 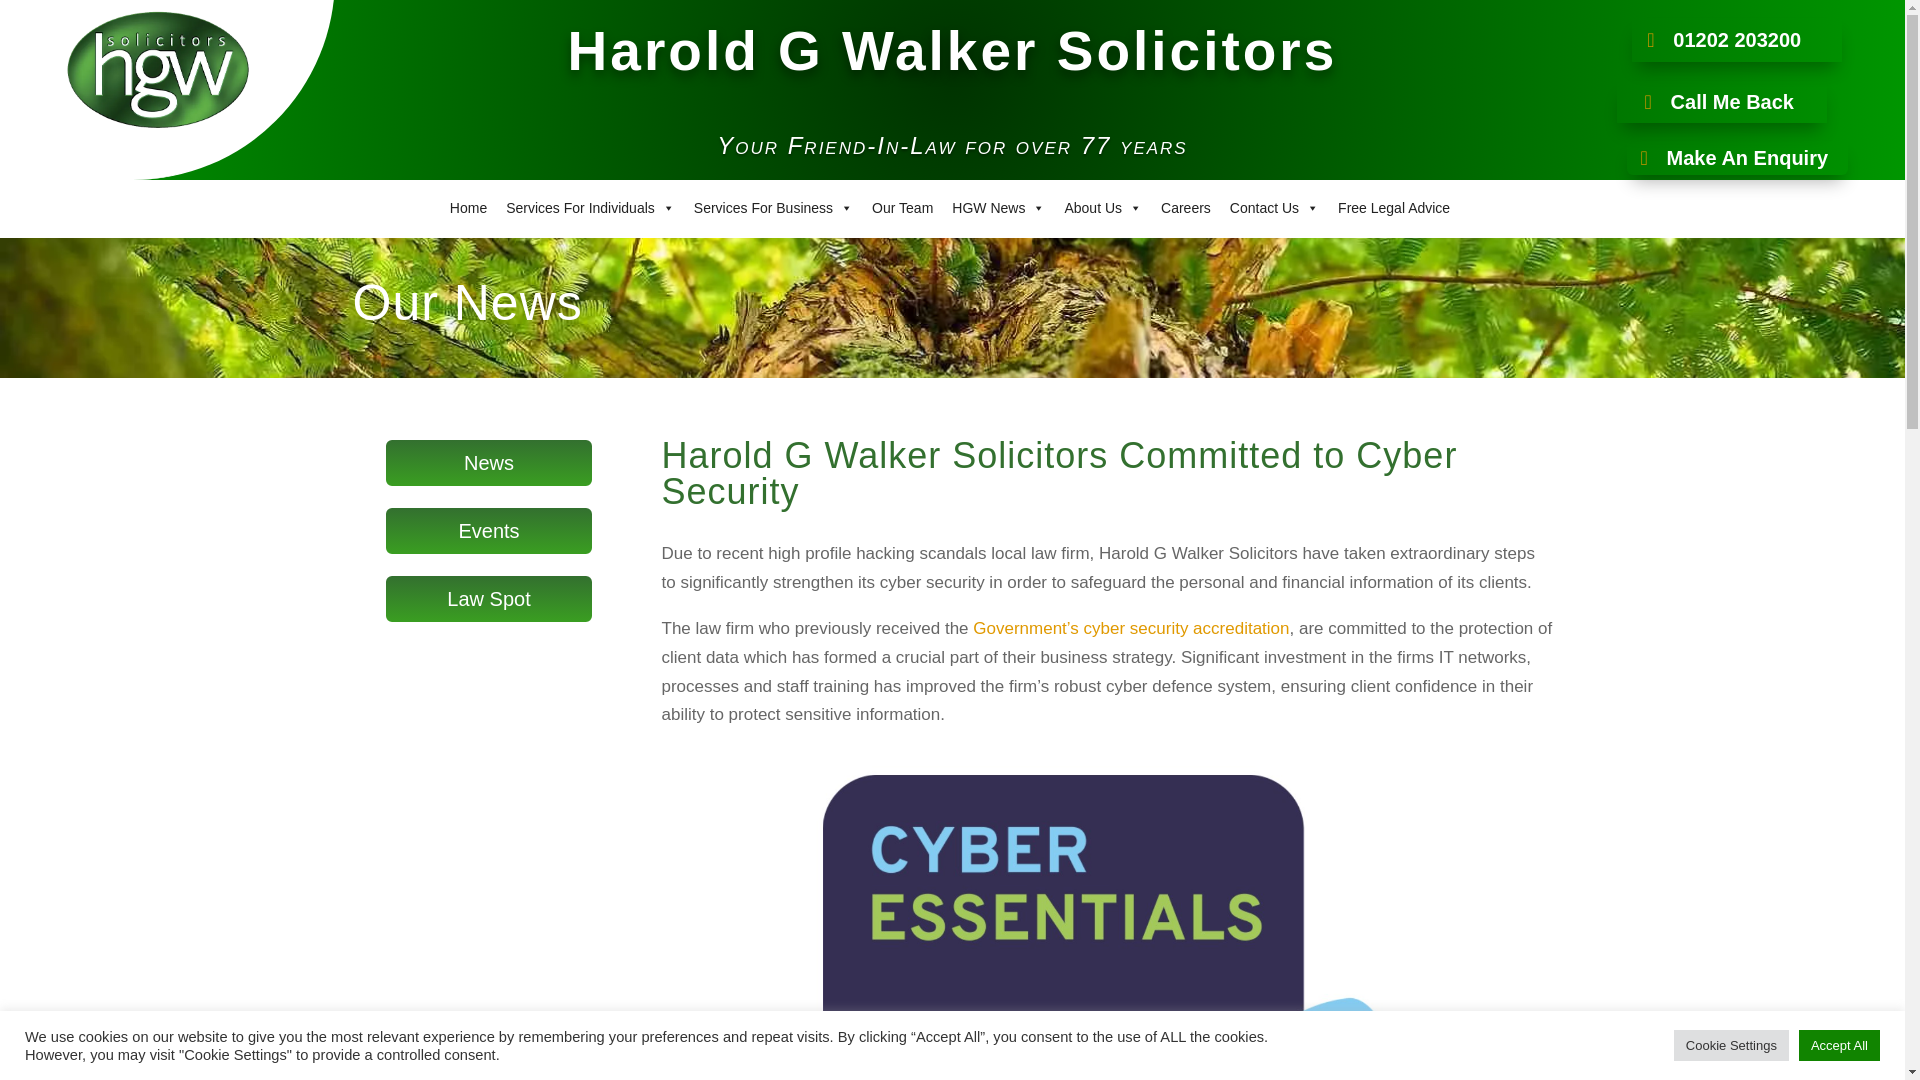 What do you see at coordinates (1736, 40) in the screenshot?
I see `01202 203200` at bounding box center [1736, 40].